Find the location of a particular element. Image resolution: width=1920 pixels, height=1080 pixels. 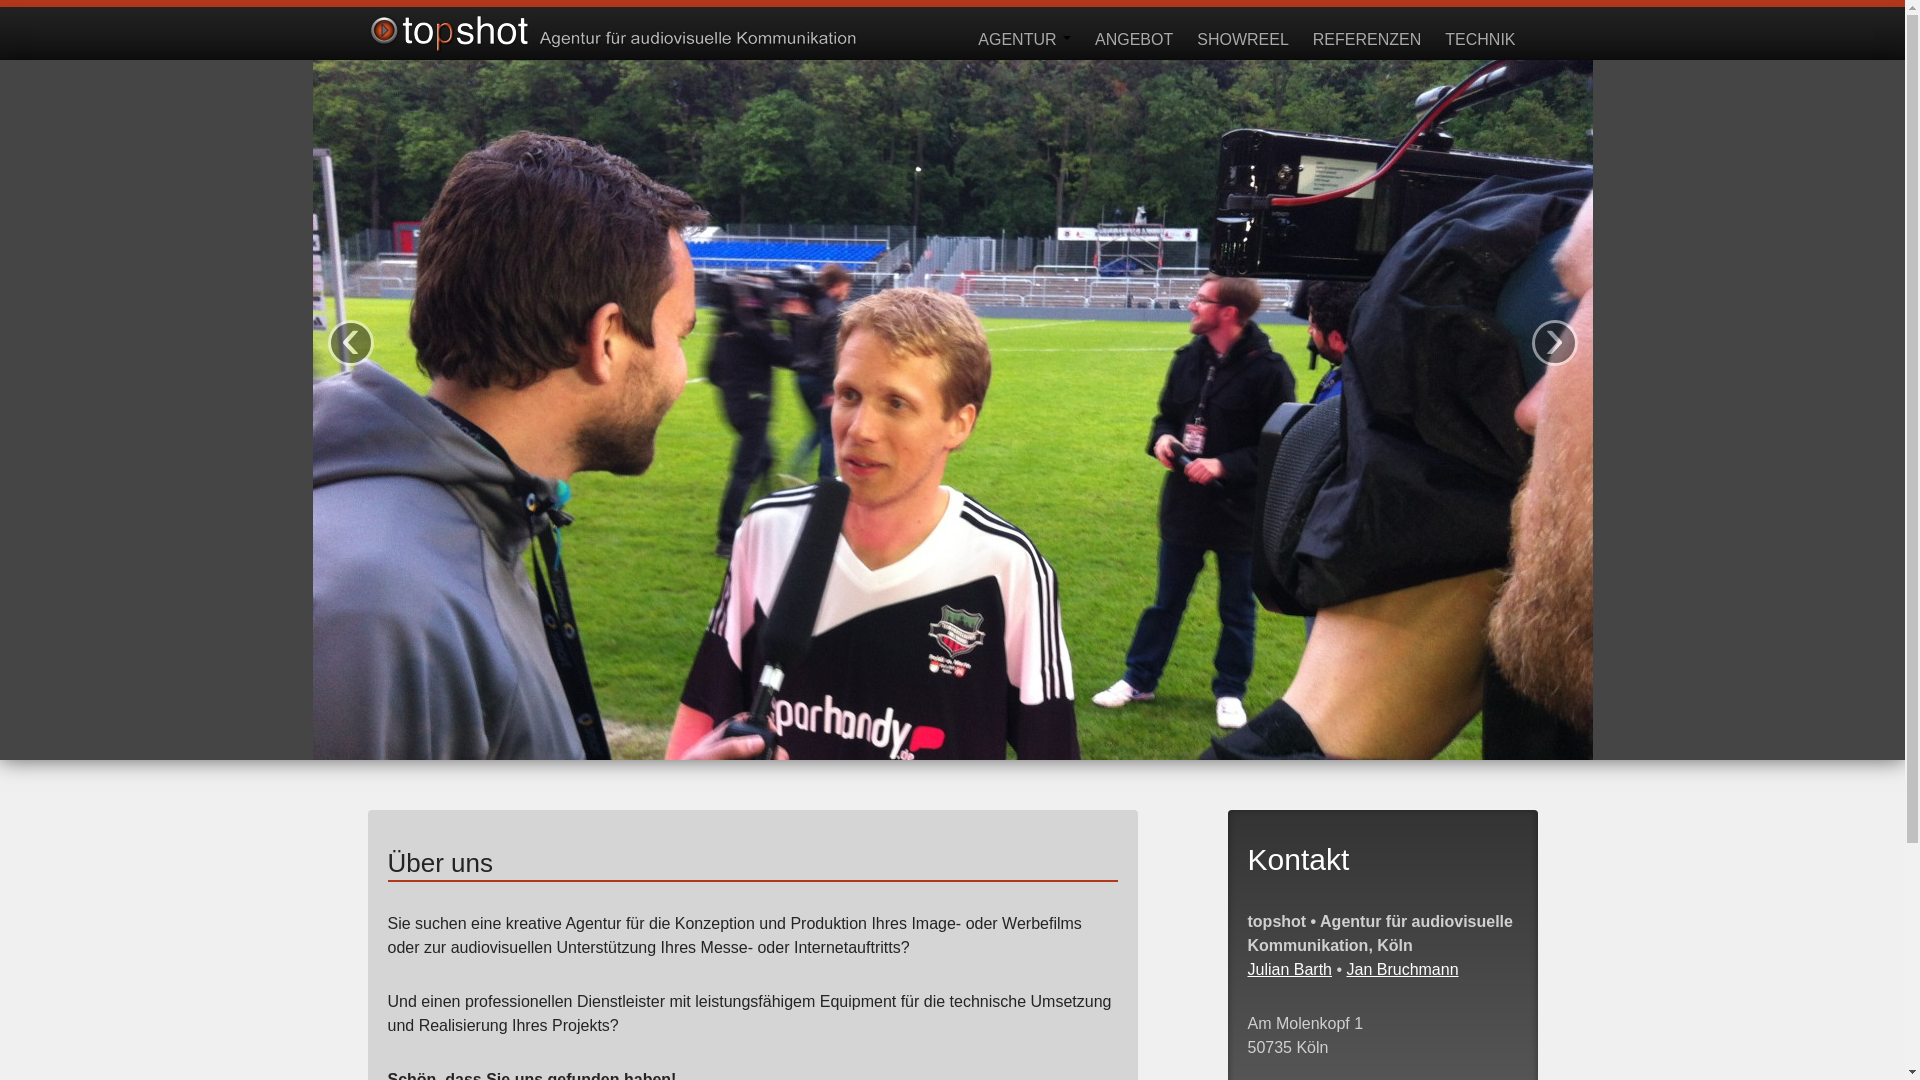

TECHNIK is located at coordinates (1480, 33).